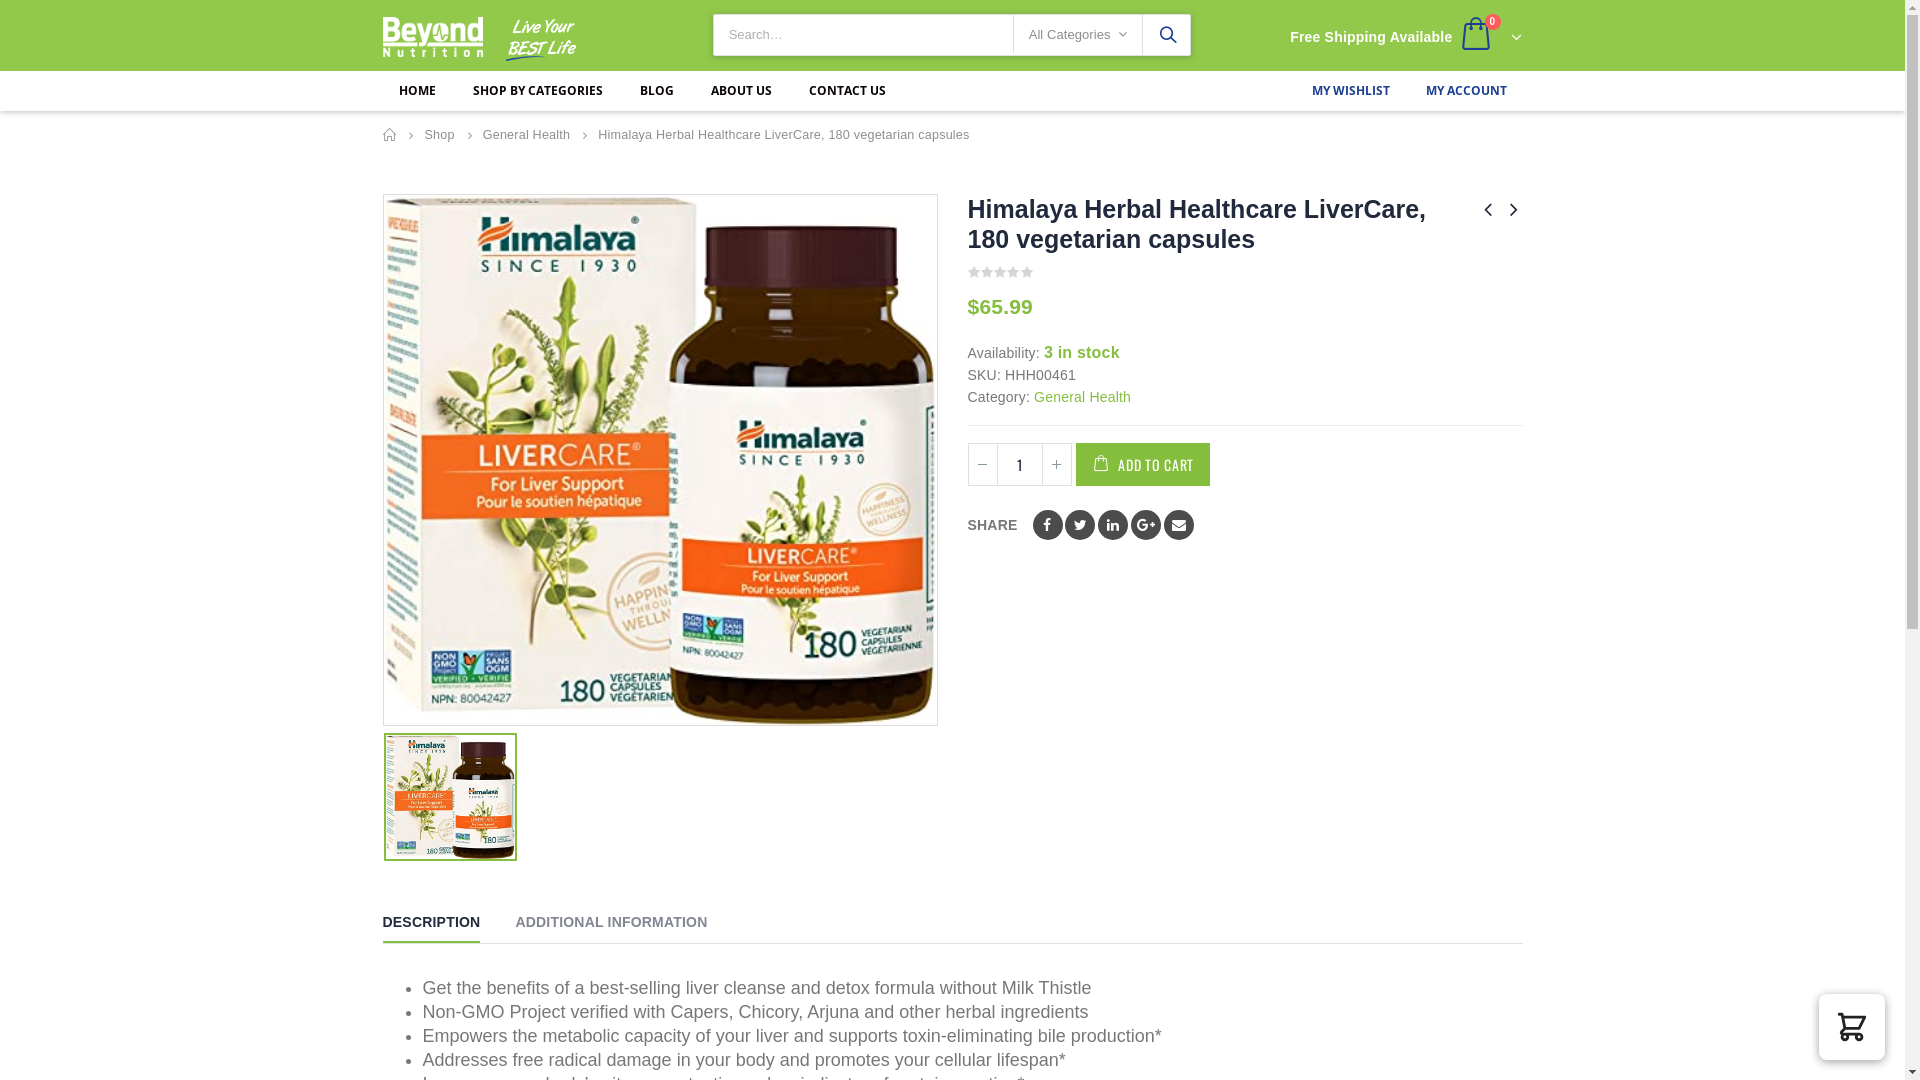 Image resolution: width=1920 pixels, height=1080 pixels. Describe the element at coordinates (1226, 464) in the screenshot. I see `Add to Wishlist` at that location.